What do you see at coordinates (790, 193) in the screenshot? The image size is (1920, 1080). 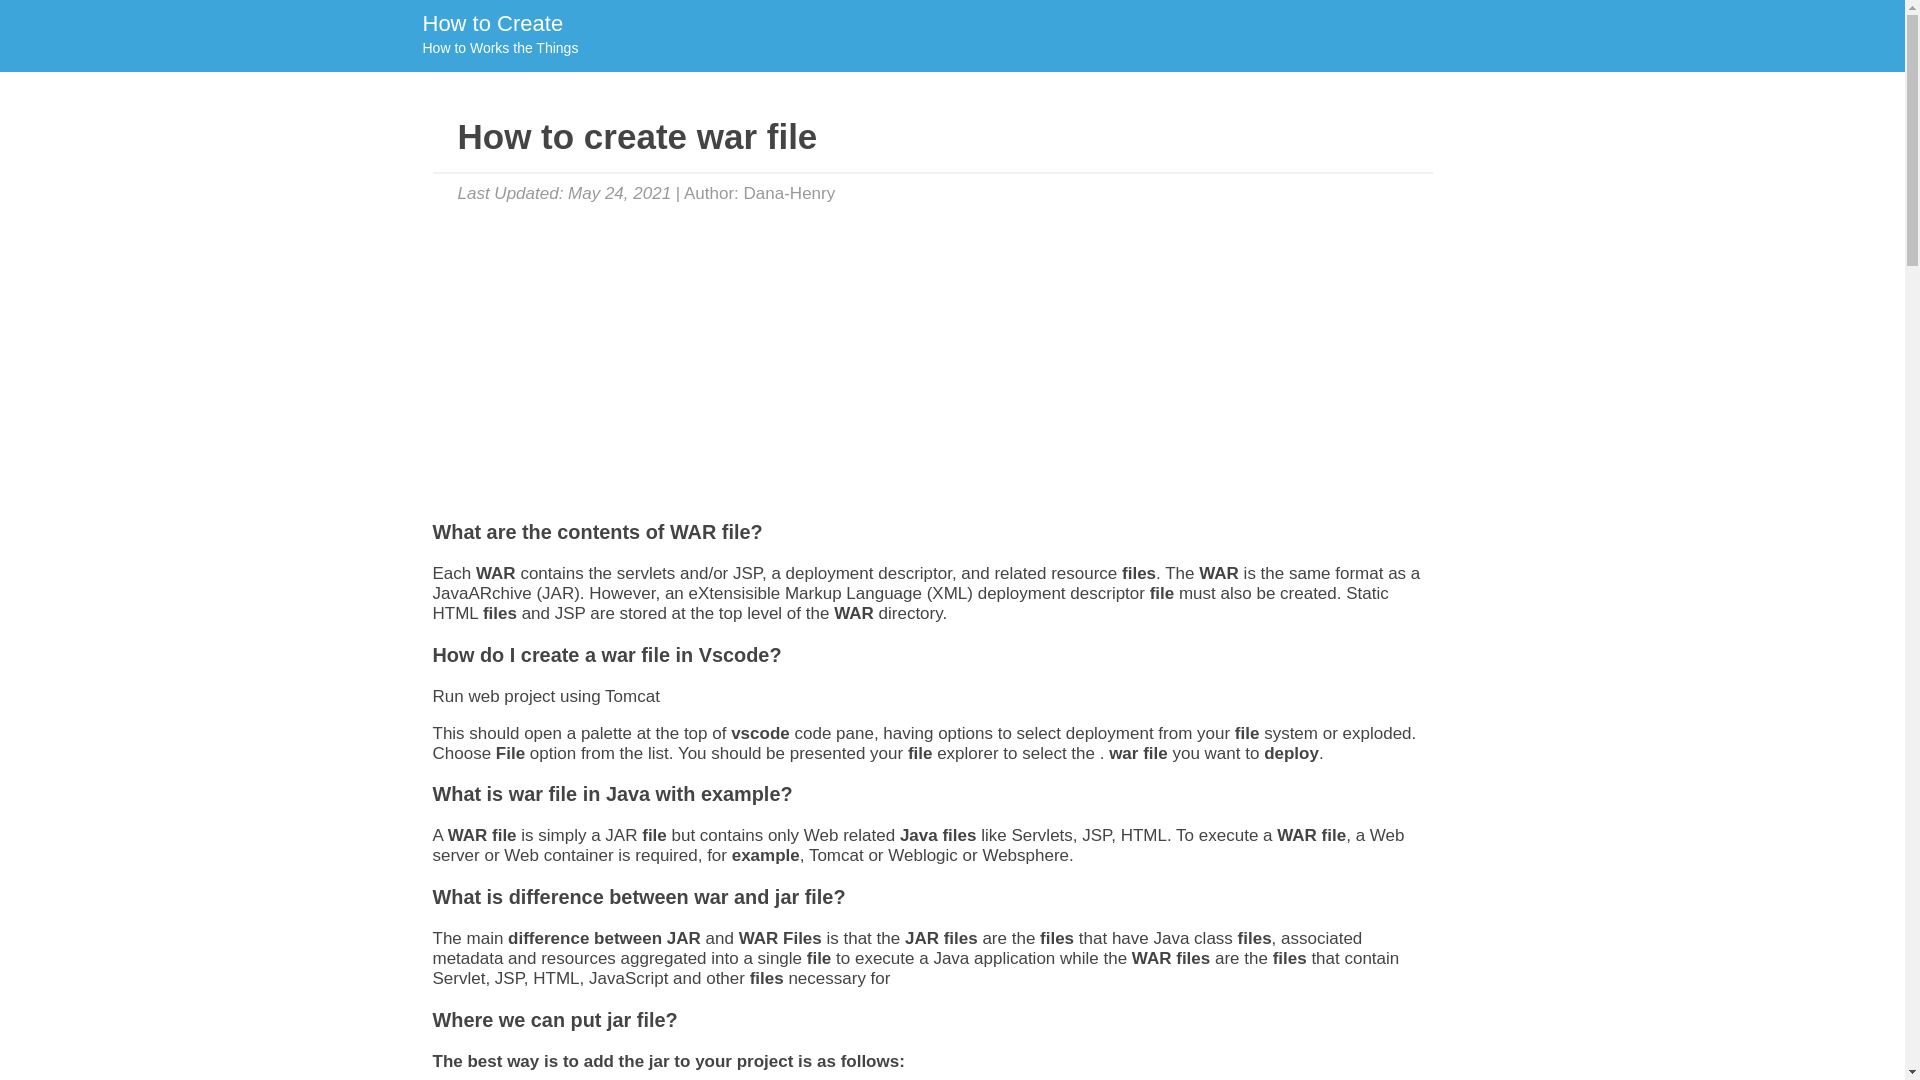 I see `Dana-Henry` at bounding box center [790, 193].